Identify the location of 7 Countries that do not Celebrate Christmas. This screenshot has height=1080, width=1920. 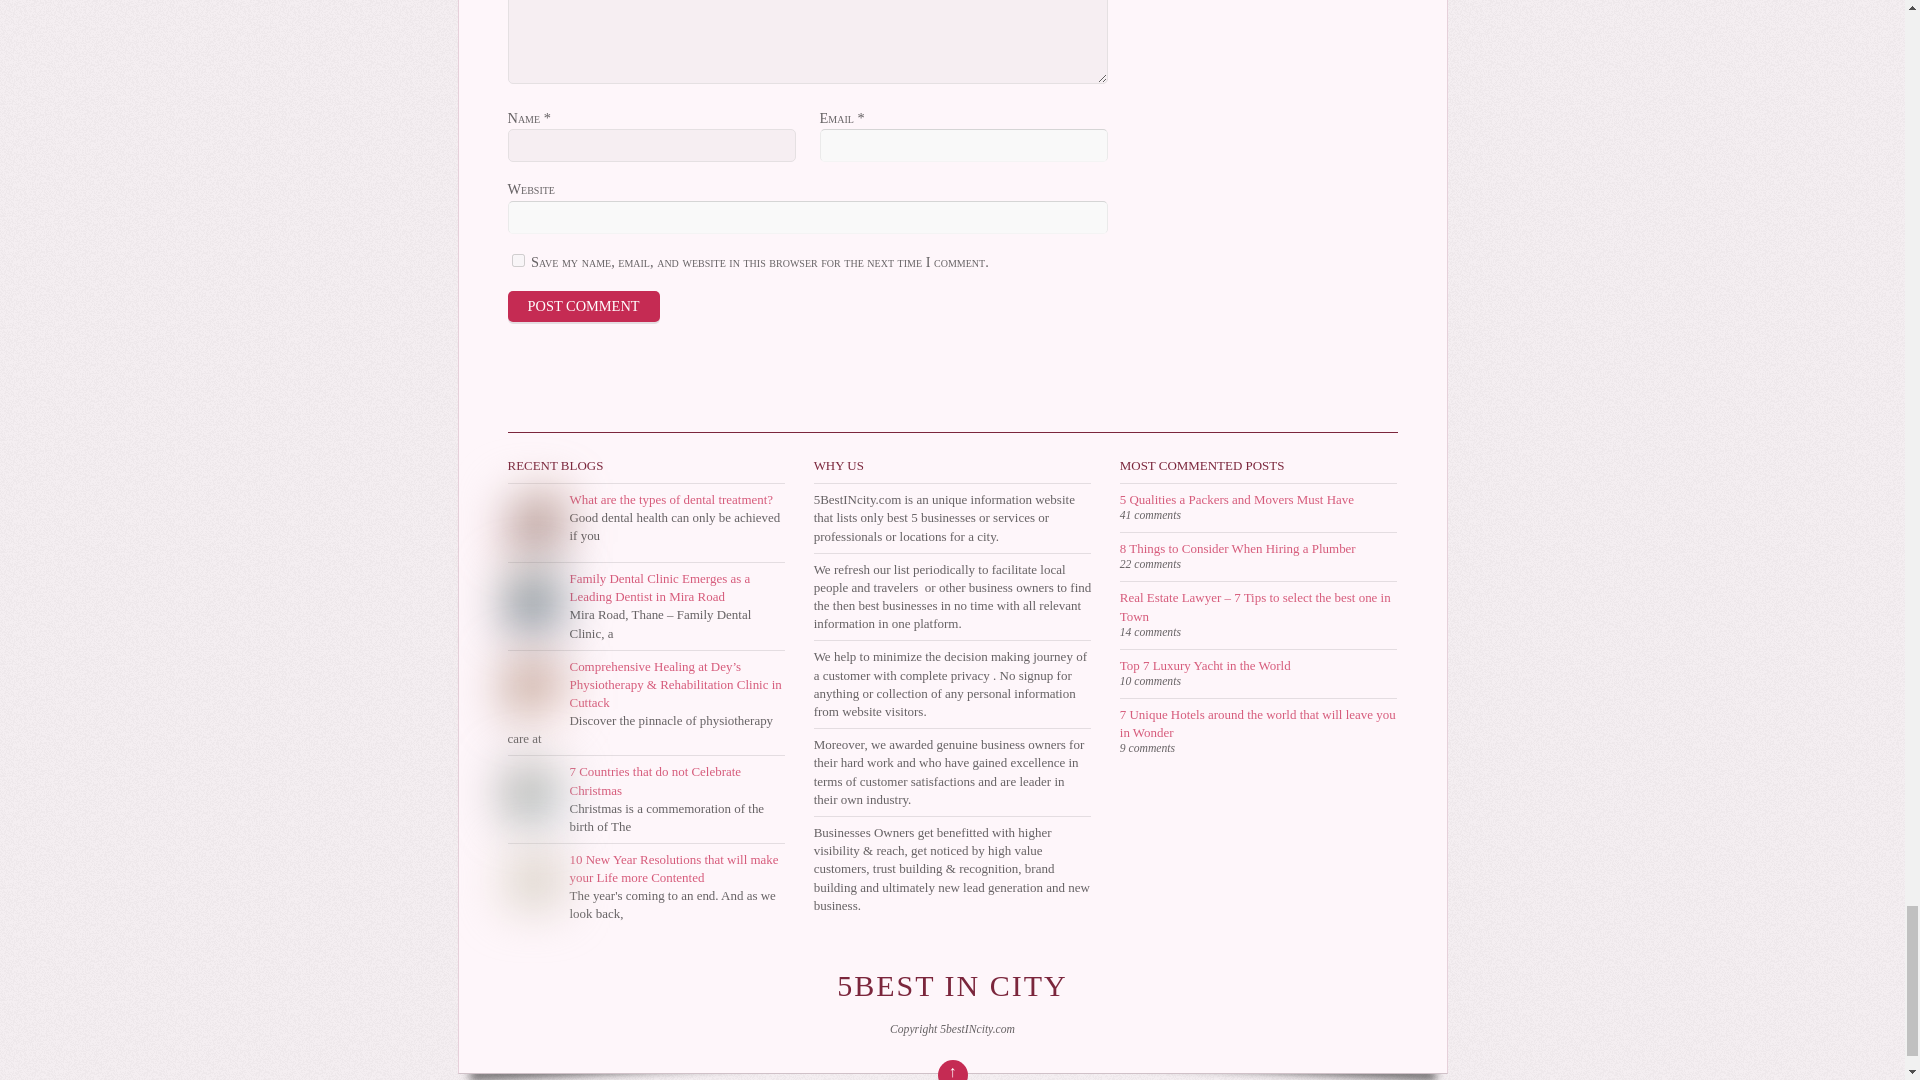
(656, 780).